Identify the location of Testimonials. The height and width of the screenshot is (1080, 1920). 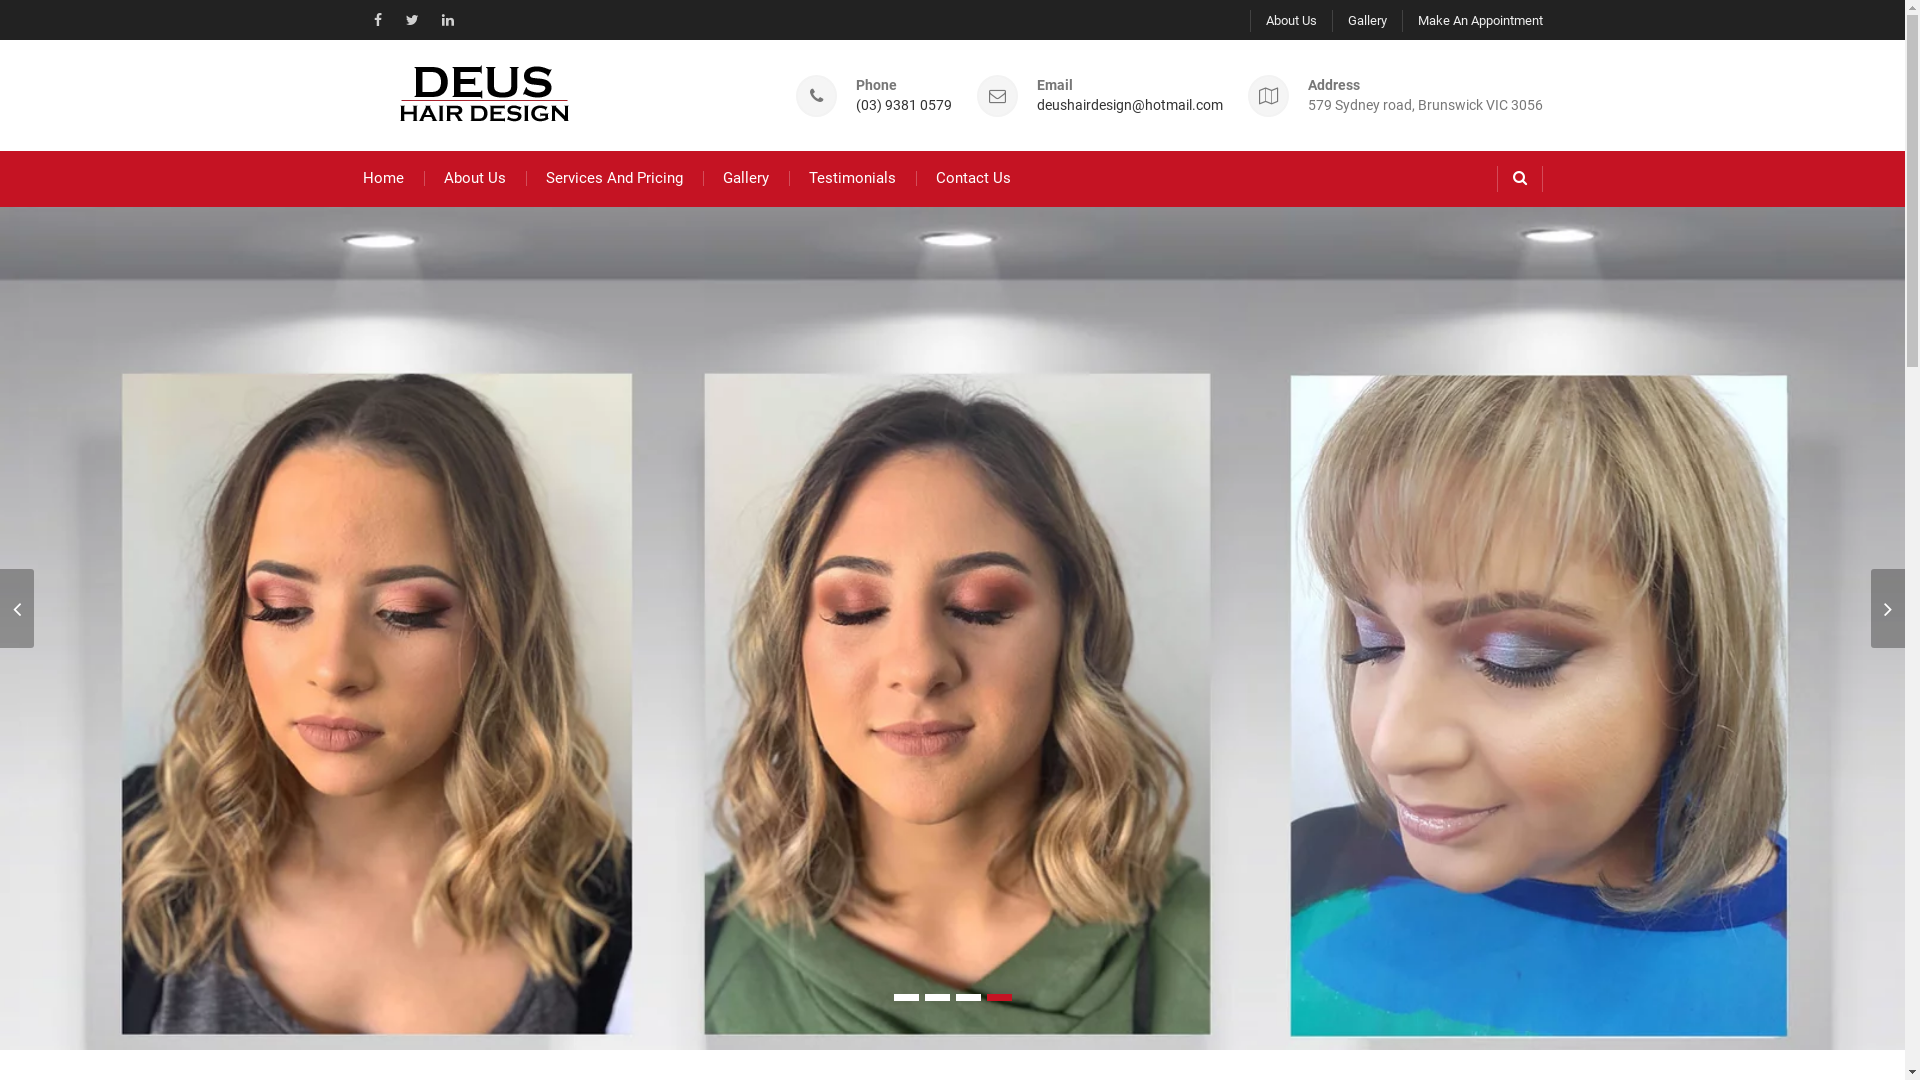
(852, 179).